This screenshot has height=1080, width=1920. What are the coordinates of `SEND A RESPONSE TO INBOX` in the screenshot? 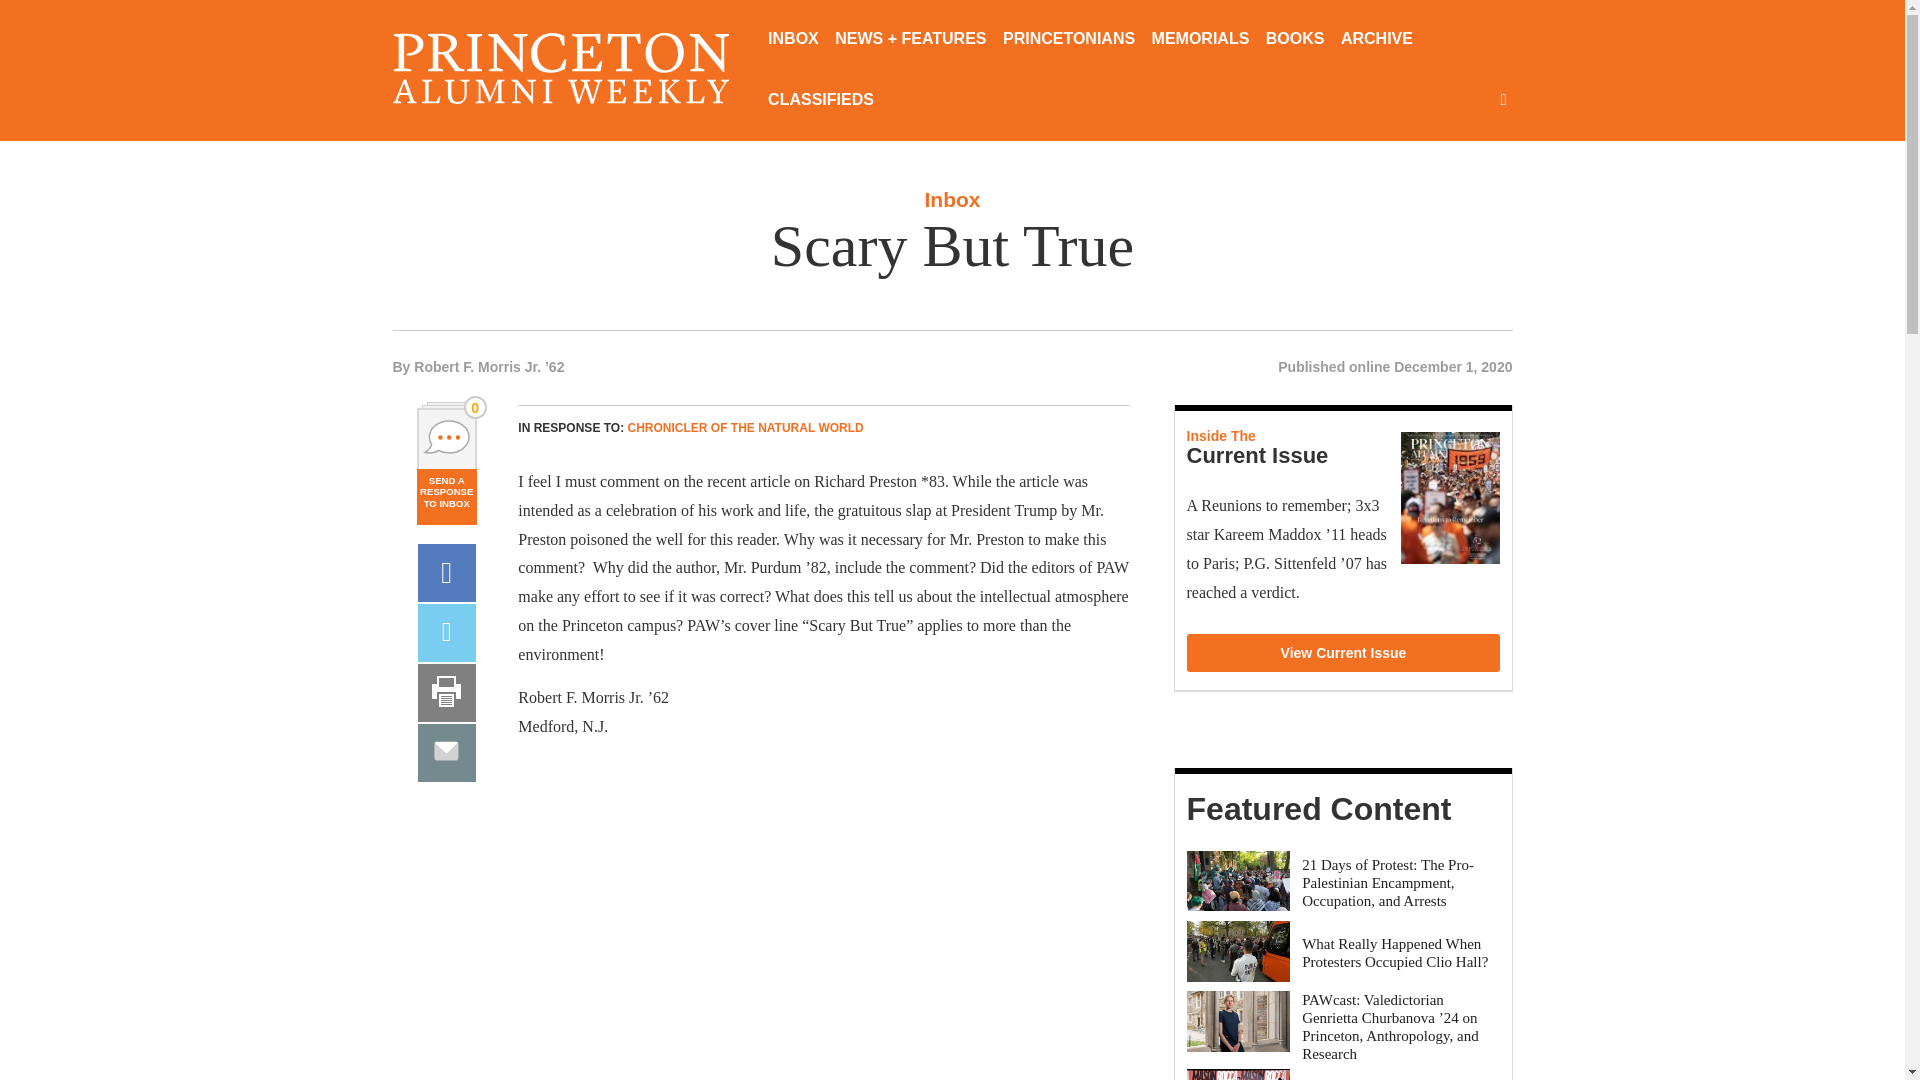 It's located at (446, 496).